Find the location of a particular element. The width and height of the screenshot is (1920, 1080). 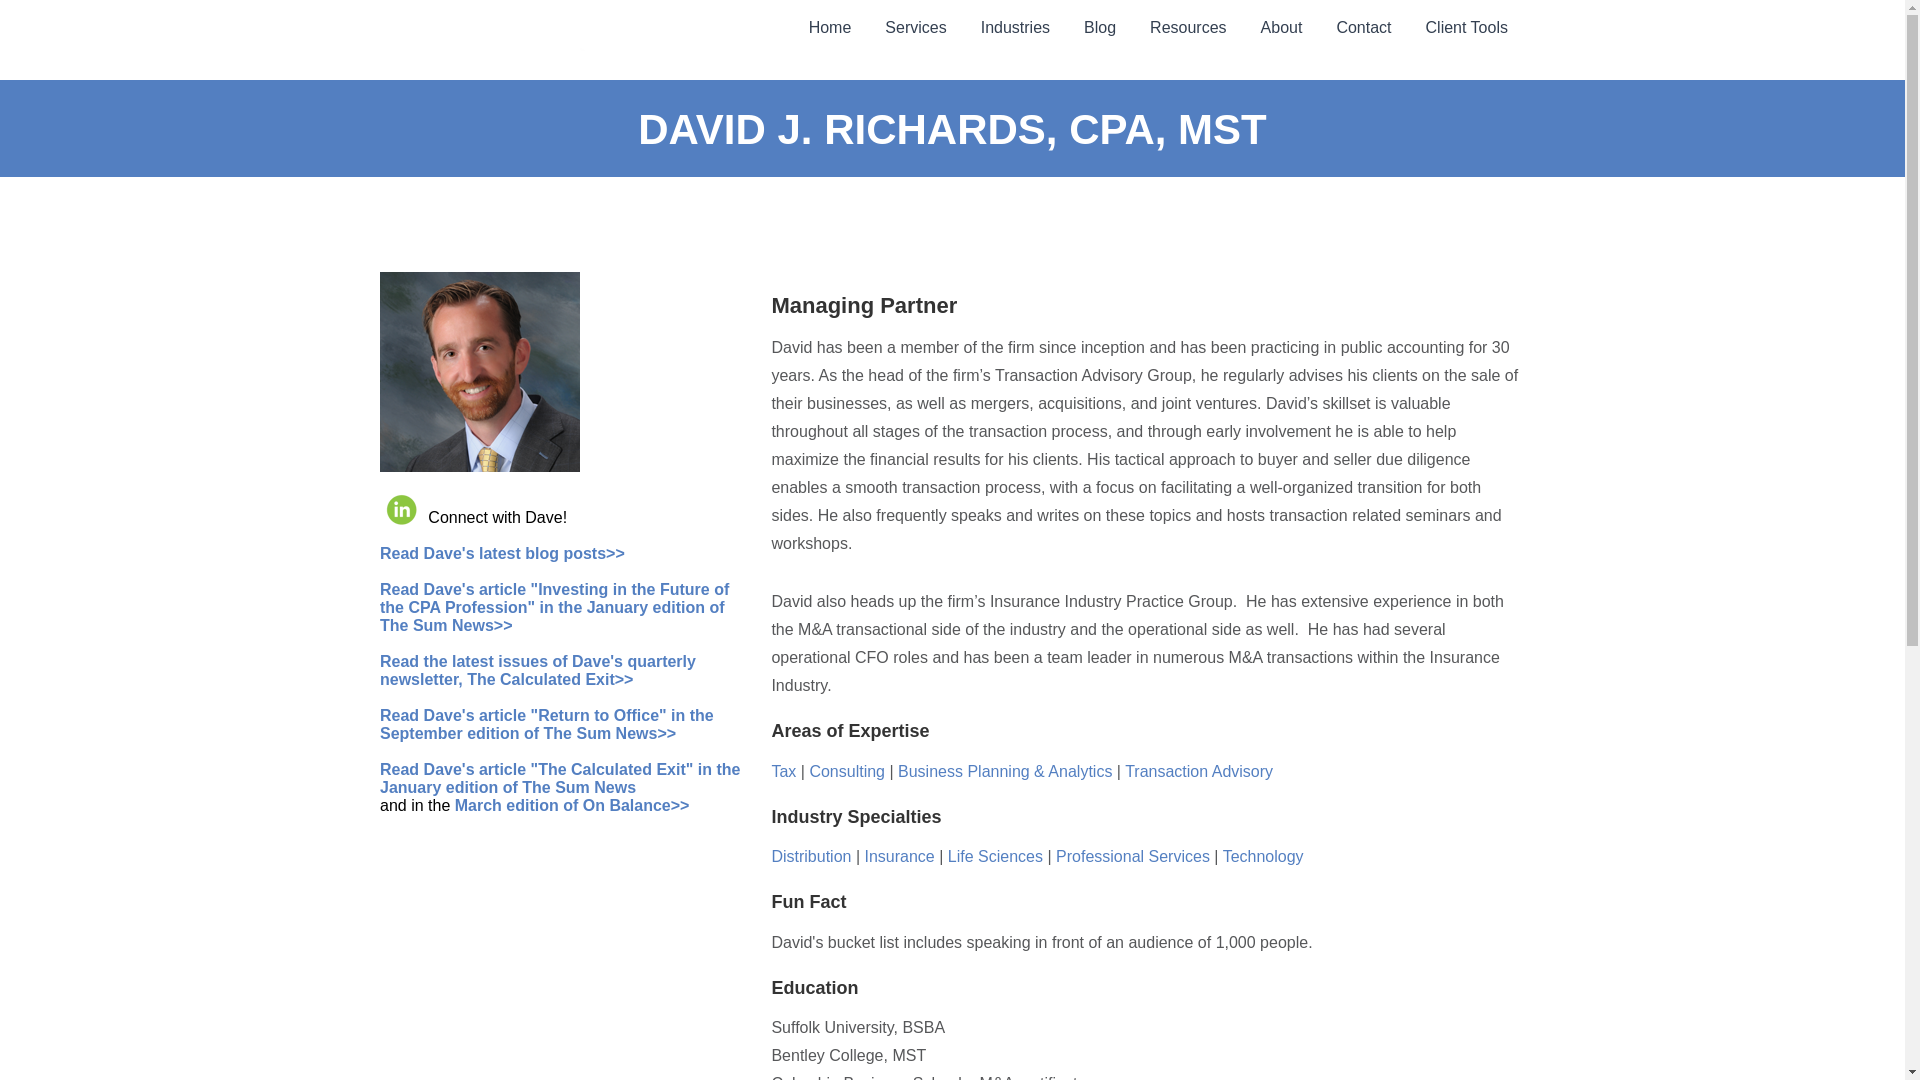

Industries is located at coordinates (1015, 32).